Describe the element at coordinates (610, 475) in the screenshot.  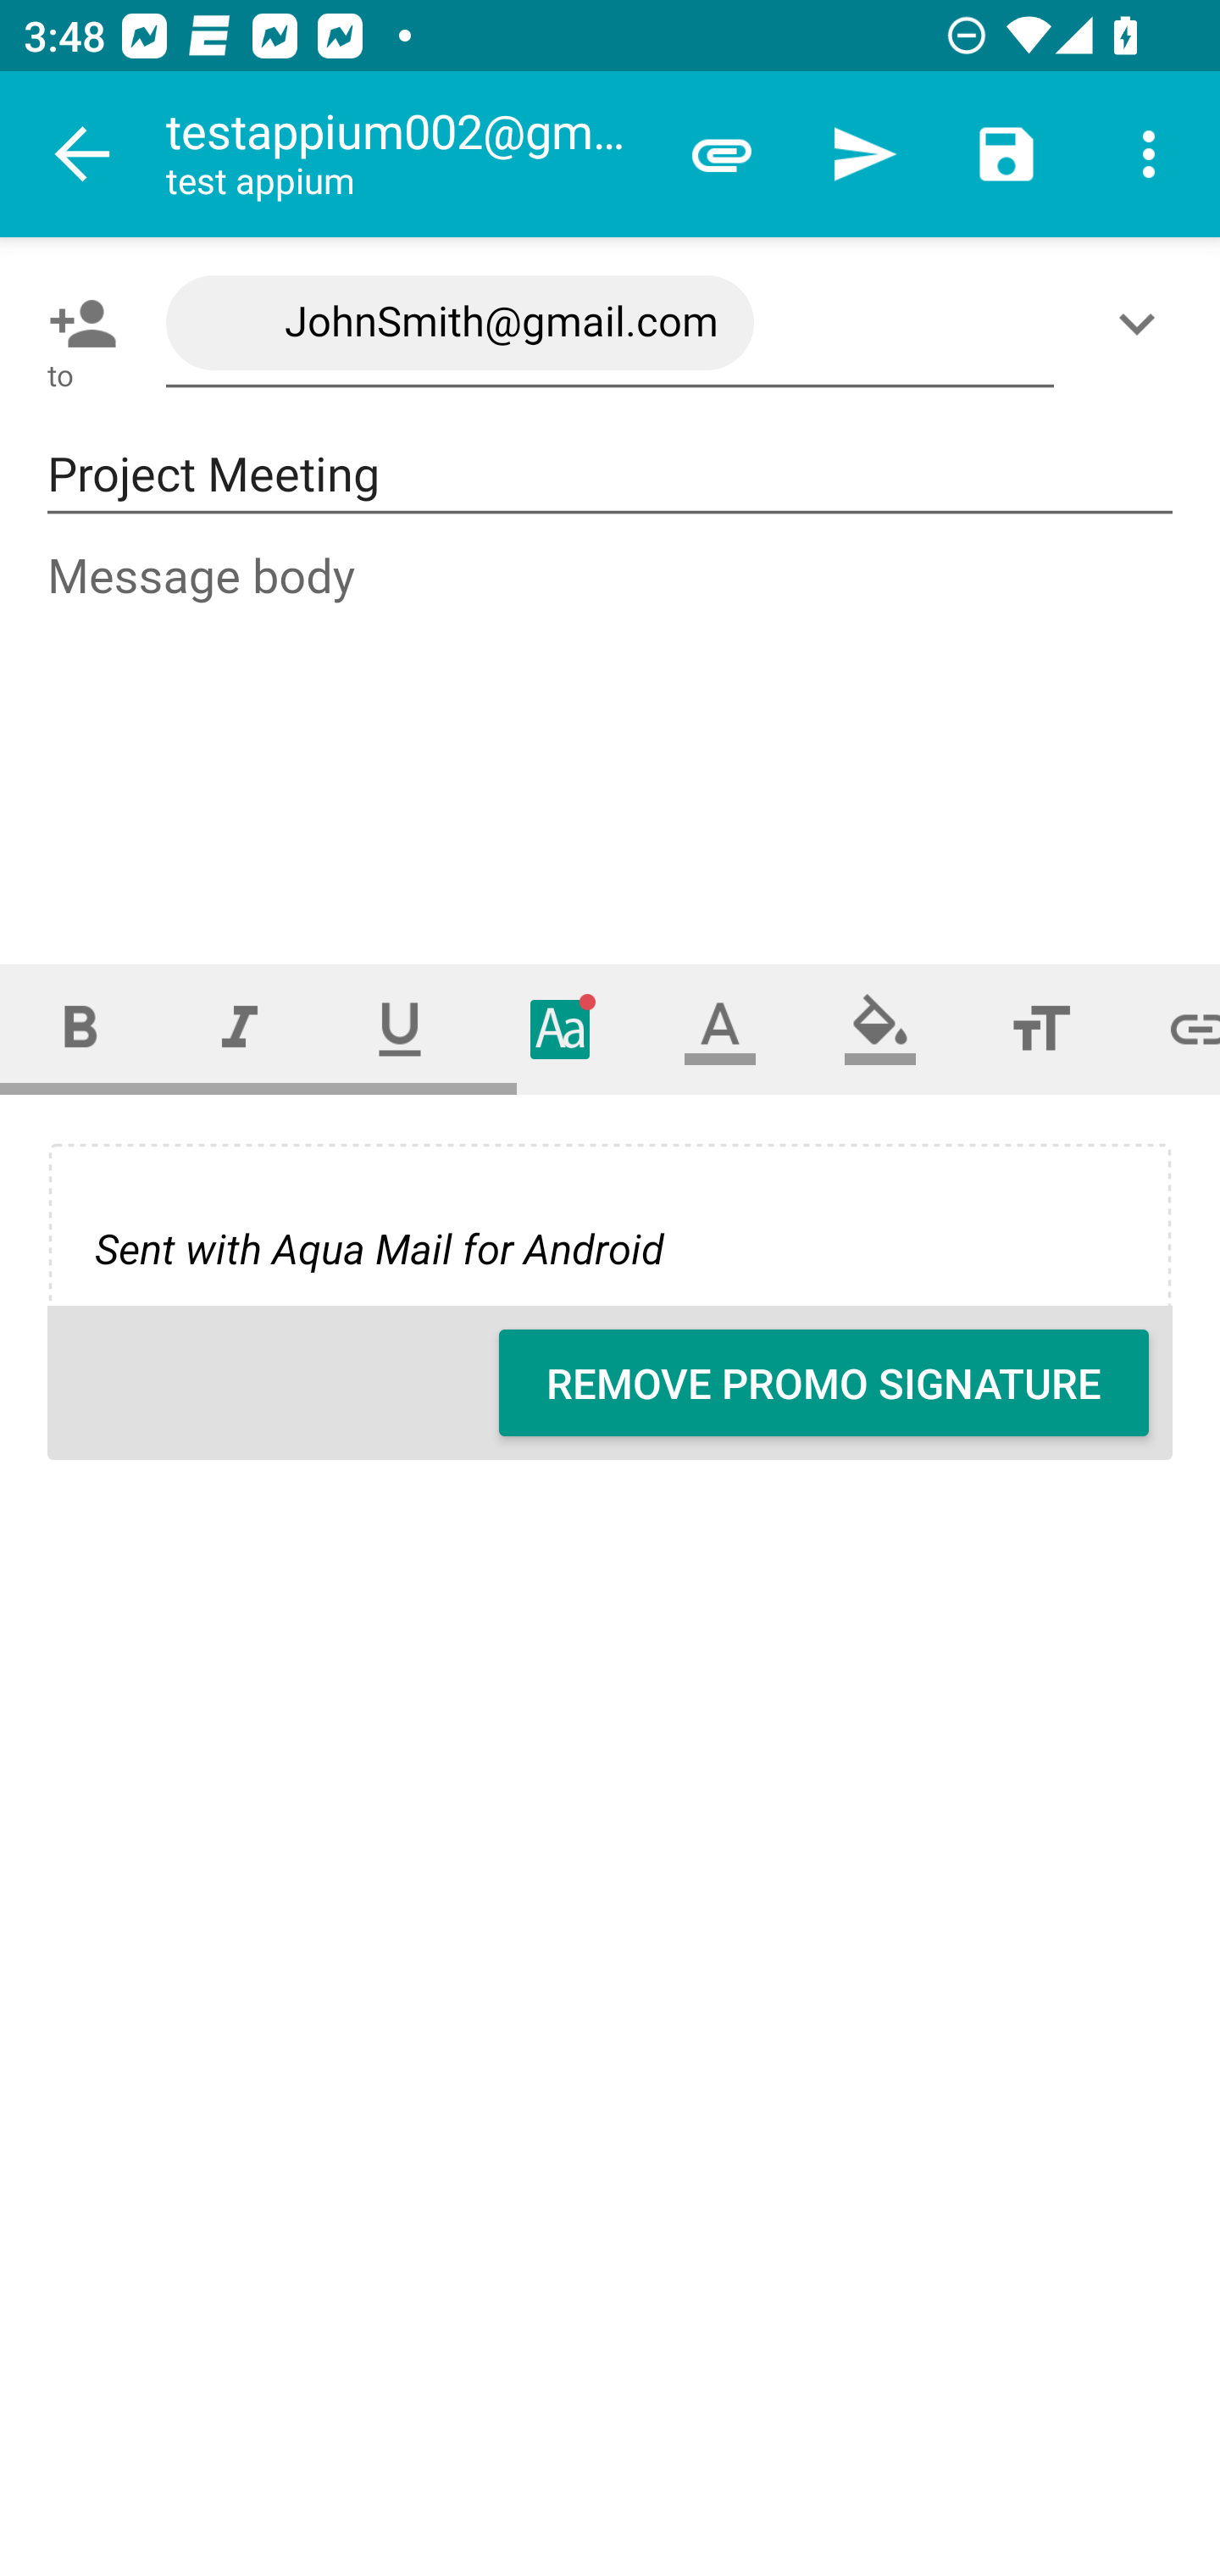
I see `Project Meeting` at that location.